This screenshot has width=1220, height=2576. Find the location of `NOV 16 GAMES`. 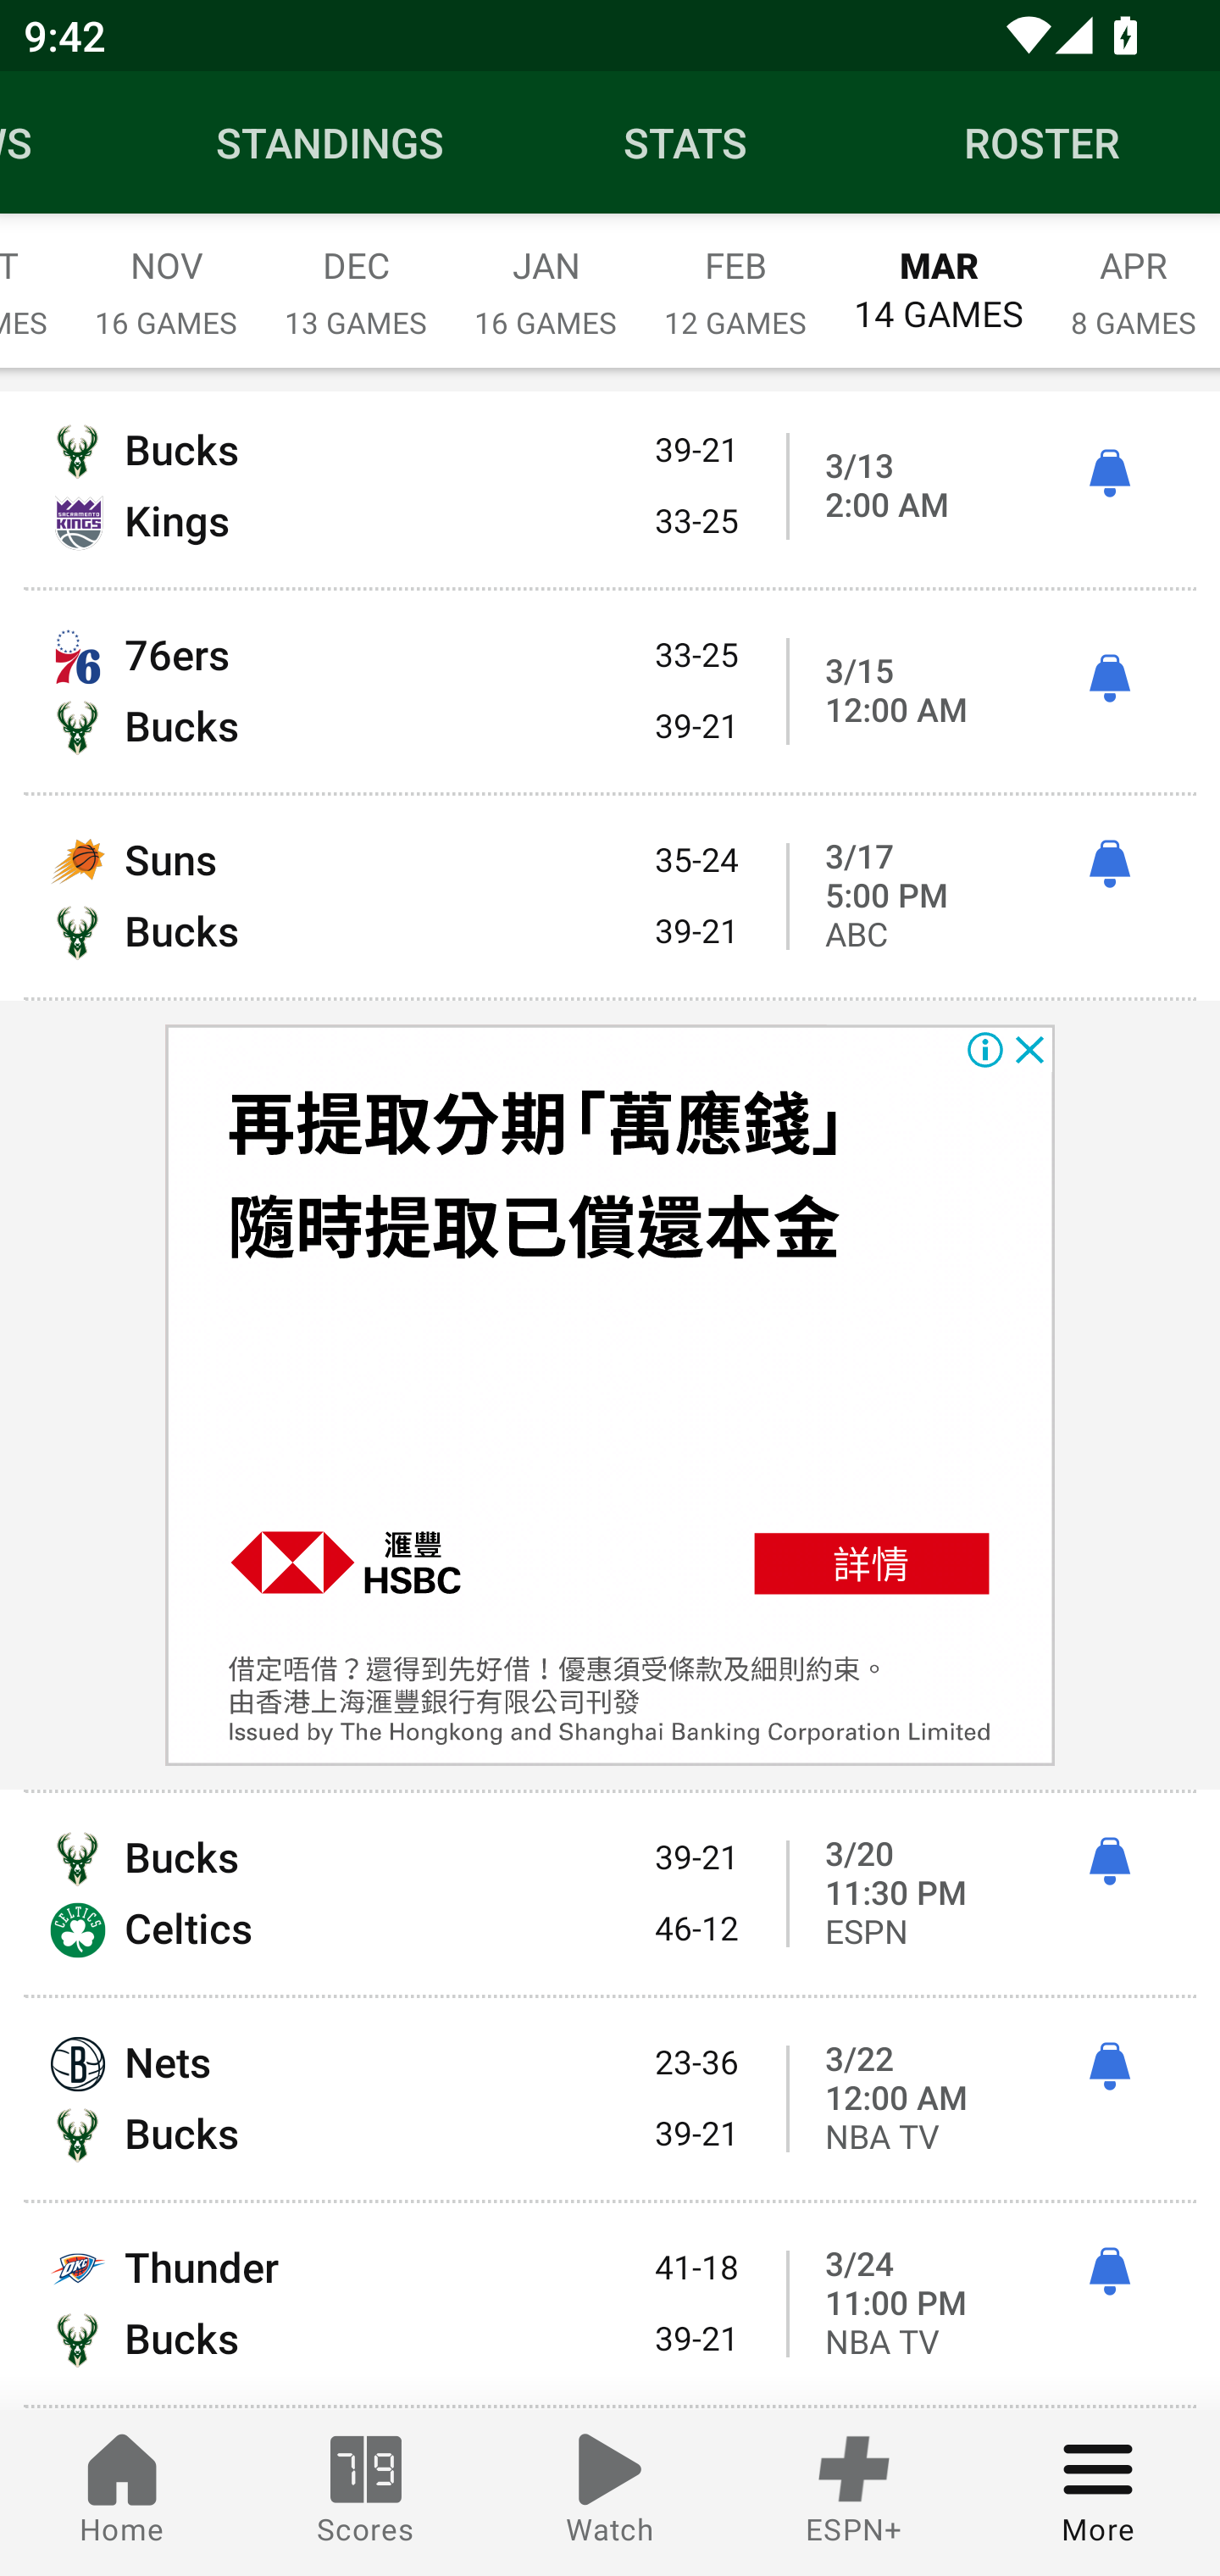

NOV 16 GAMES is located at coordinates (166, 275).